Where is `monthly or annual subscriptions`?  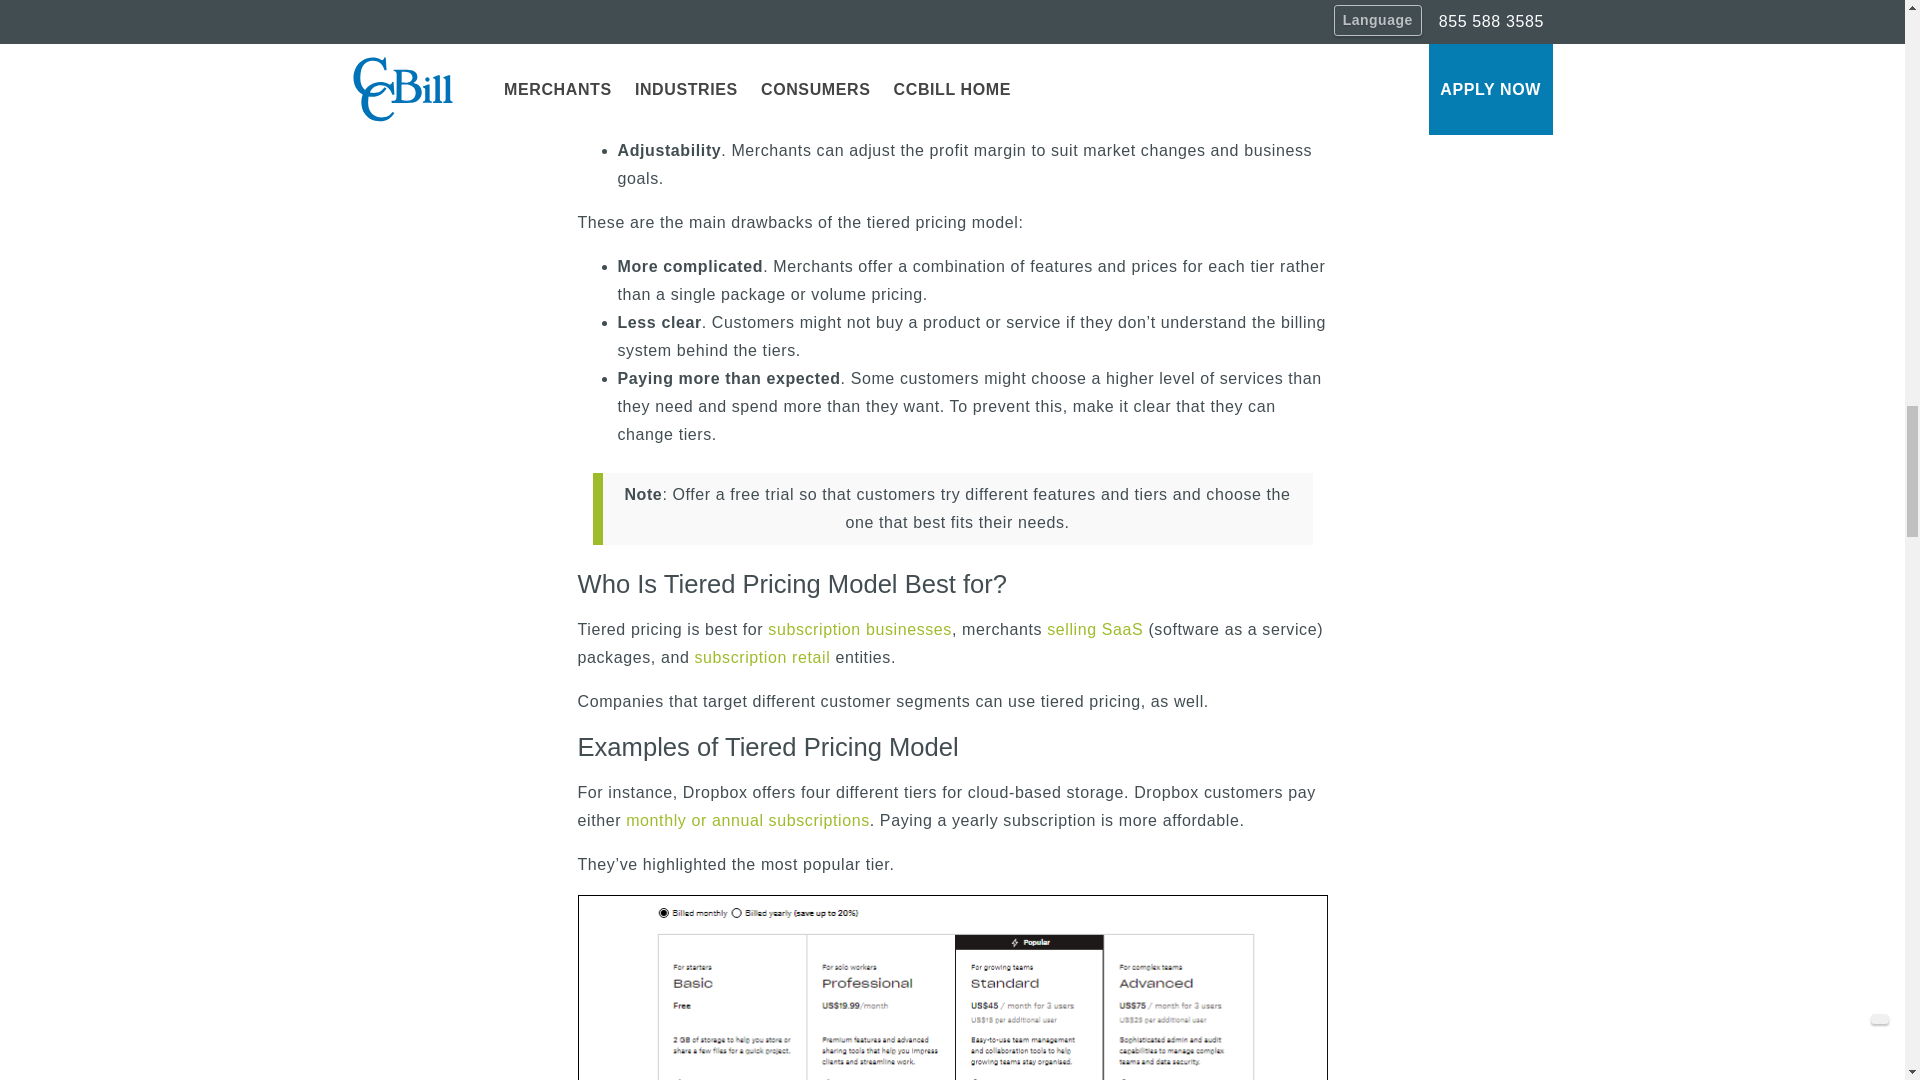 monthly or annual subscriptions is located at coordinates (747, 820).